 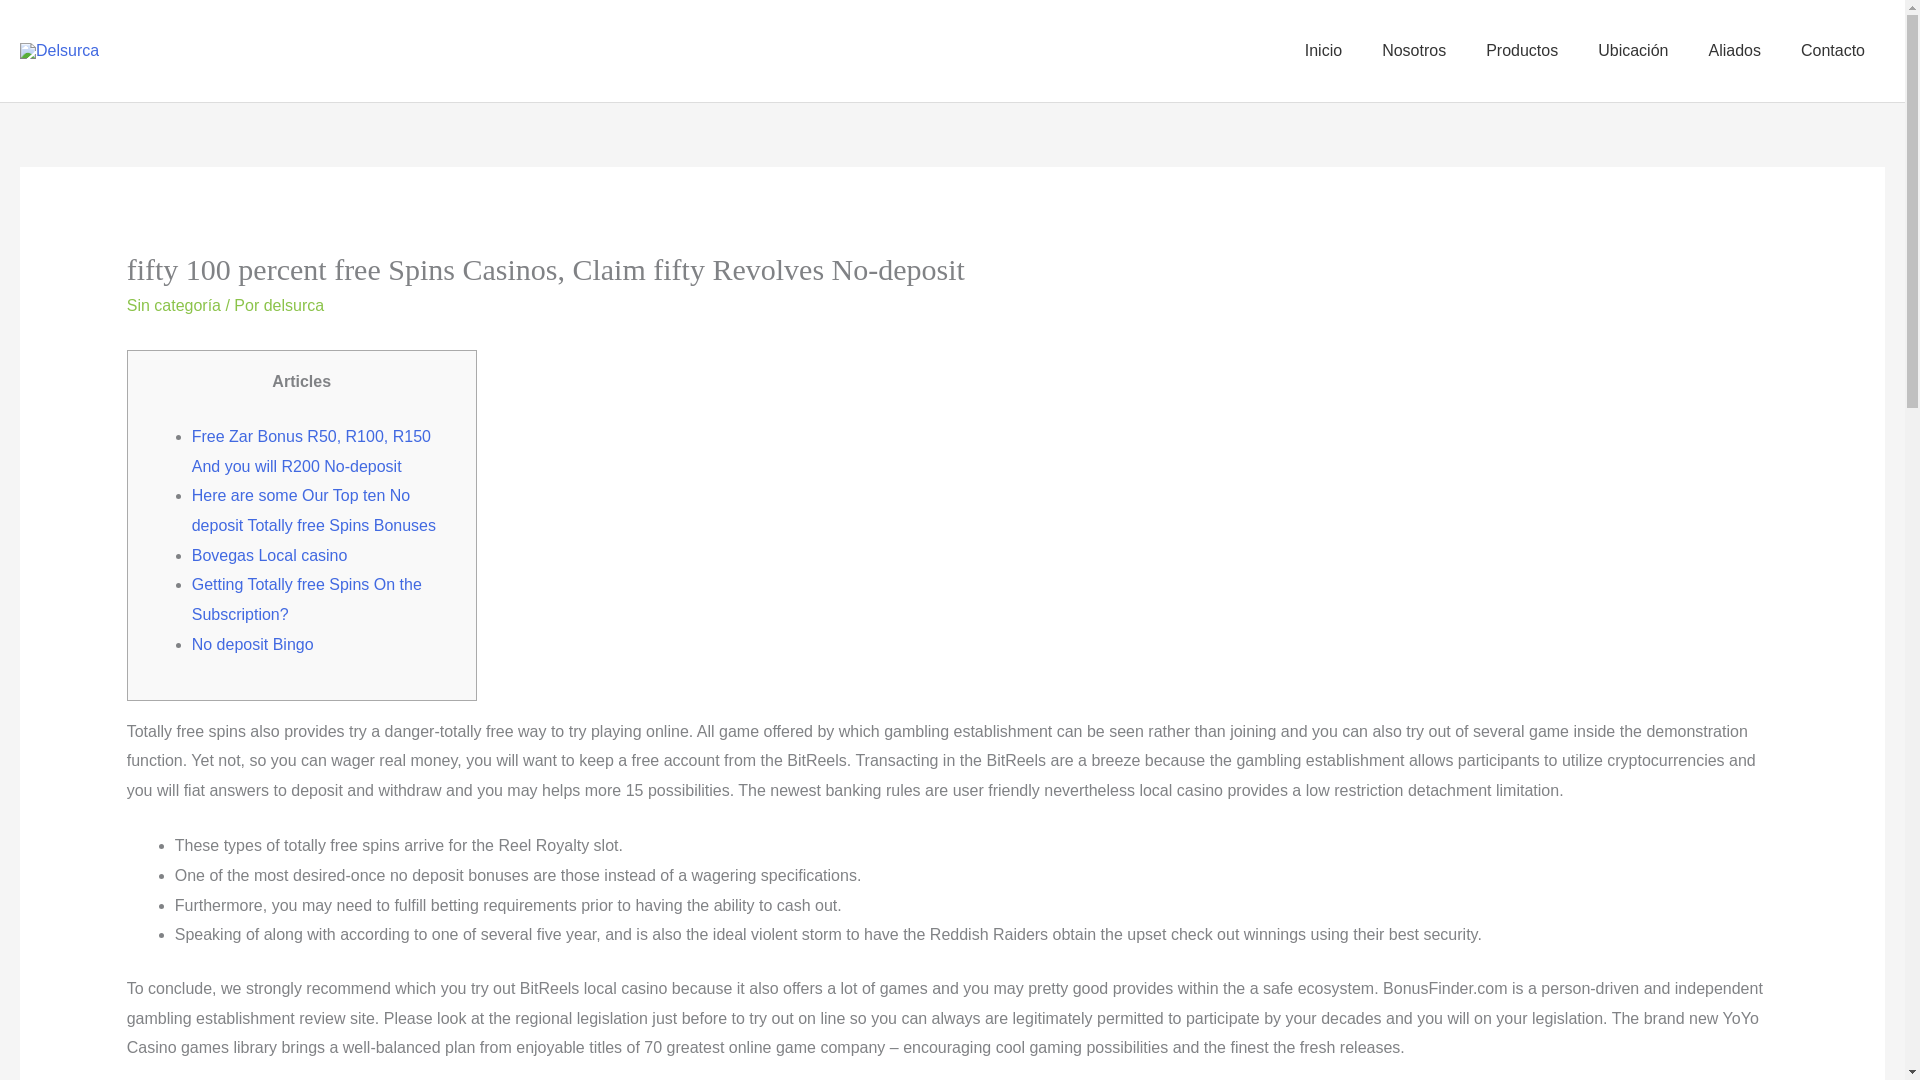 What do you see at coordinates (307, 599) in the screenshot?
I see `Getting Totally free Spins On the Subscription?` at bounding box center [307, 599].